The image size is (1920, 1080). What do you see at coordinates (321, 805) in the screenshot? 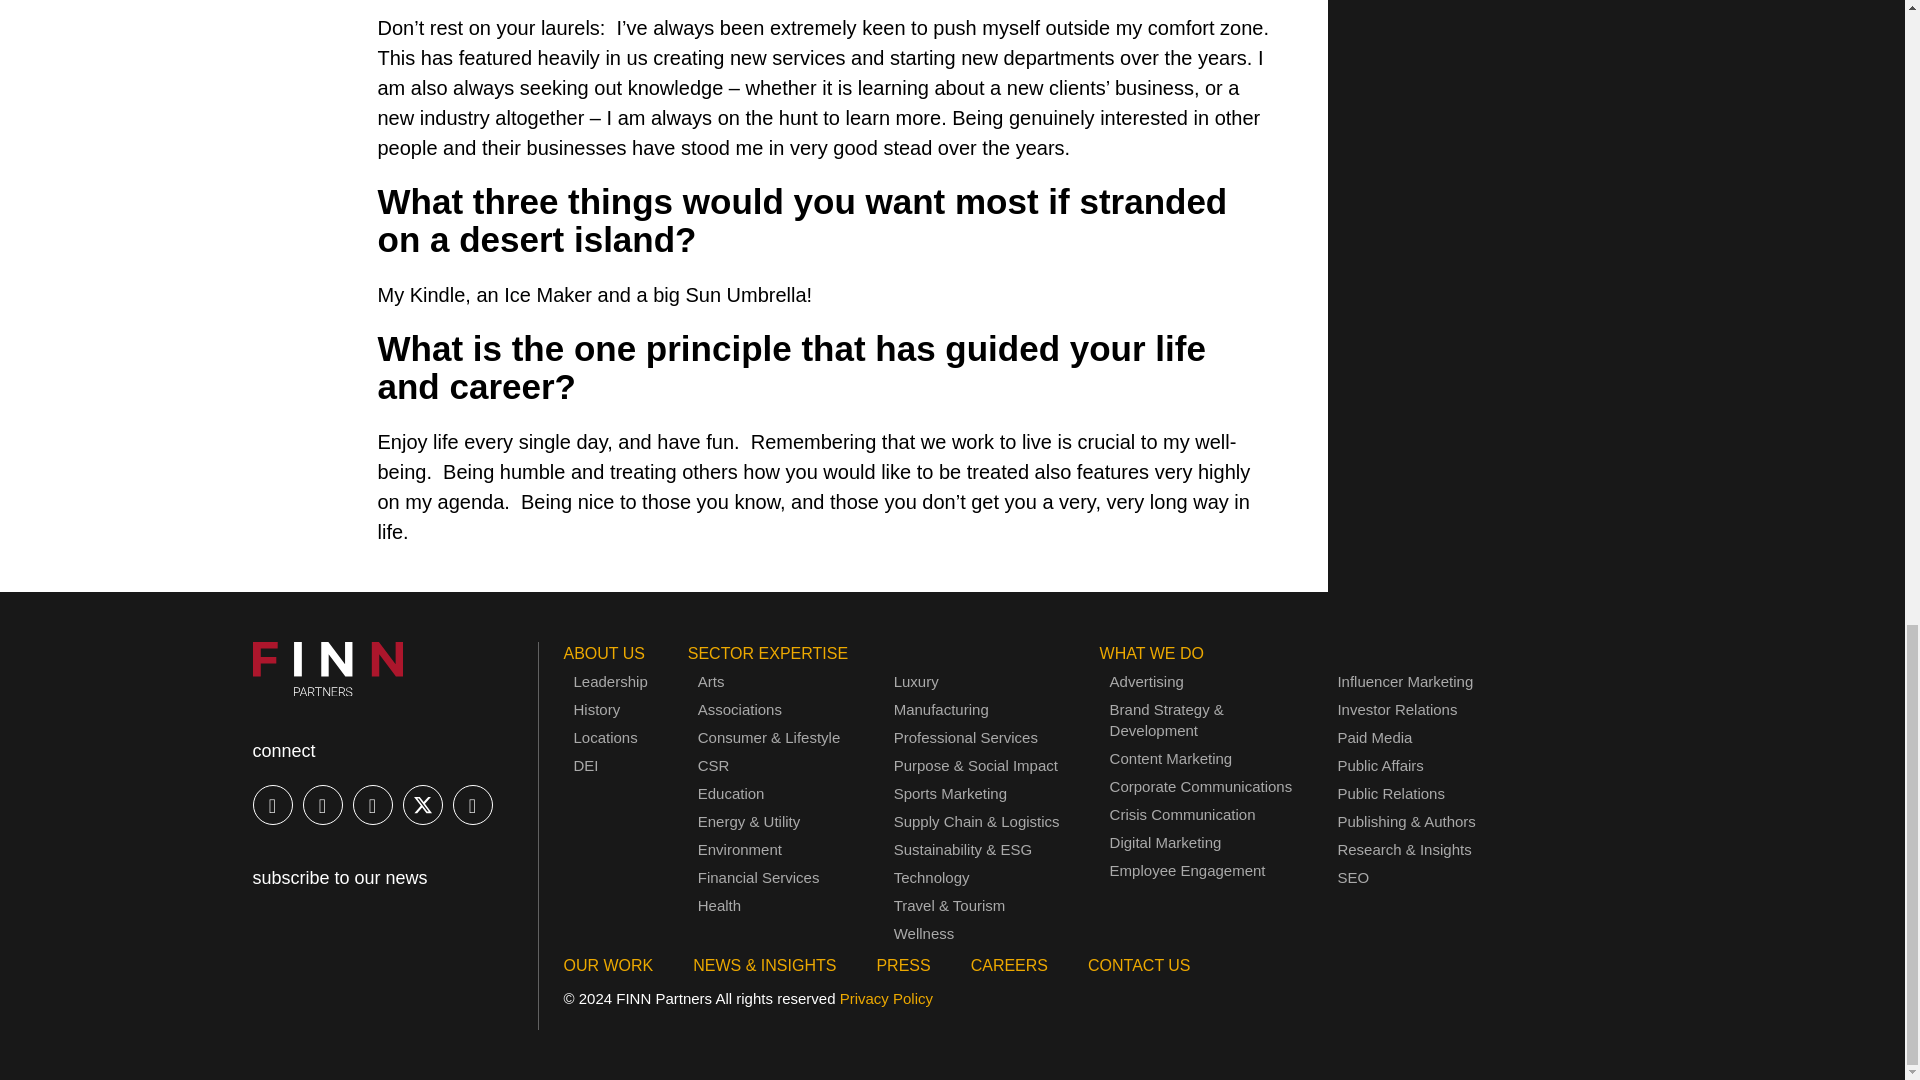
I see `Connect with us on Facebook` at bounding box center [321, 805].